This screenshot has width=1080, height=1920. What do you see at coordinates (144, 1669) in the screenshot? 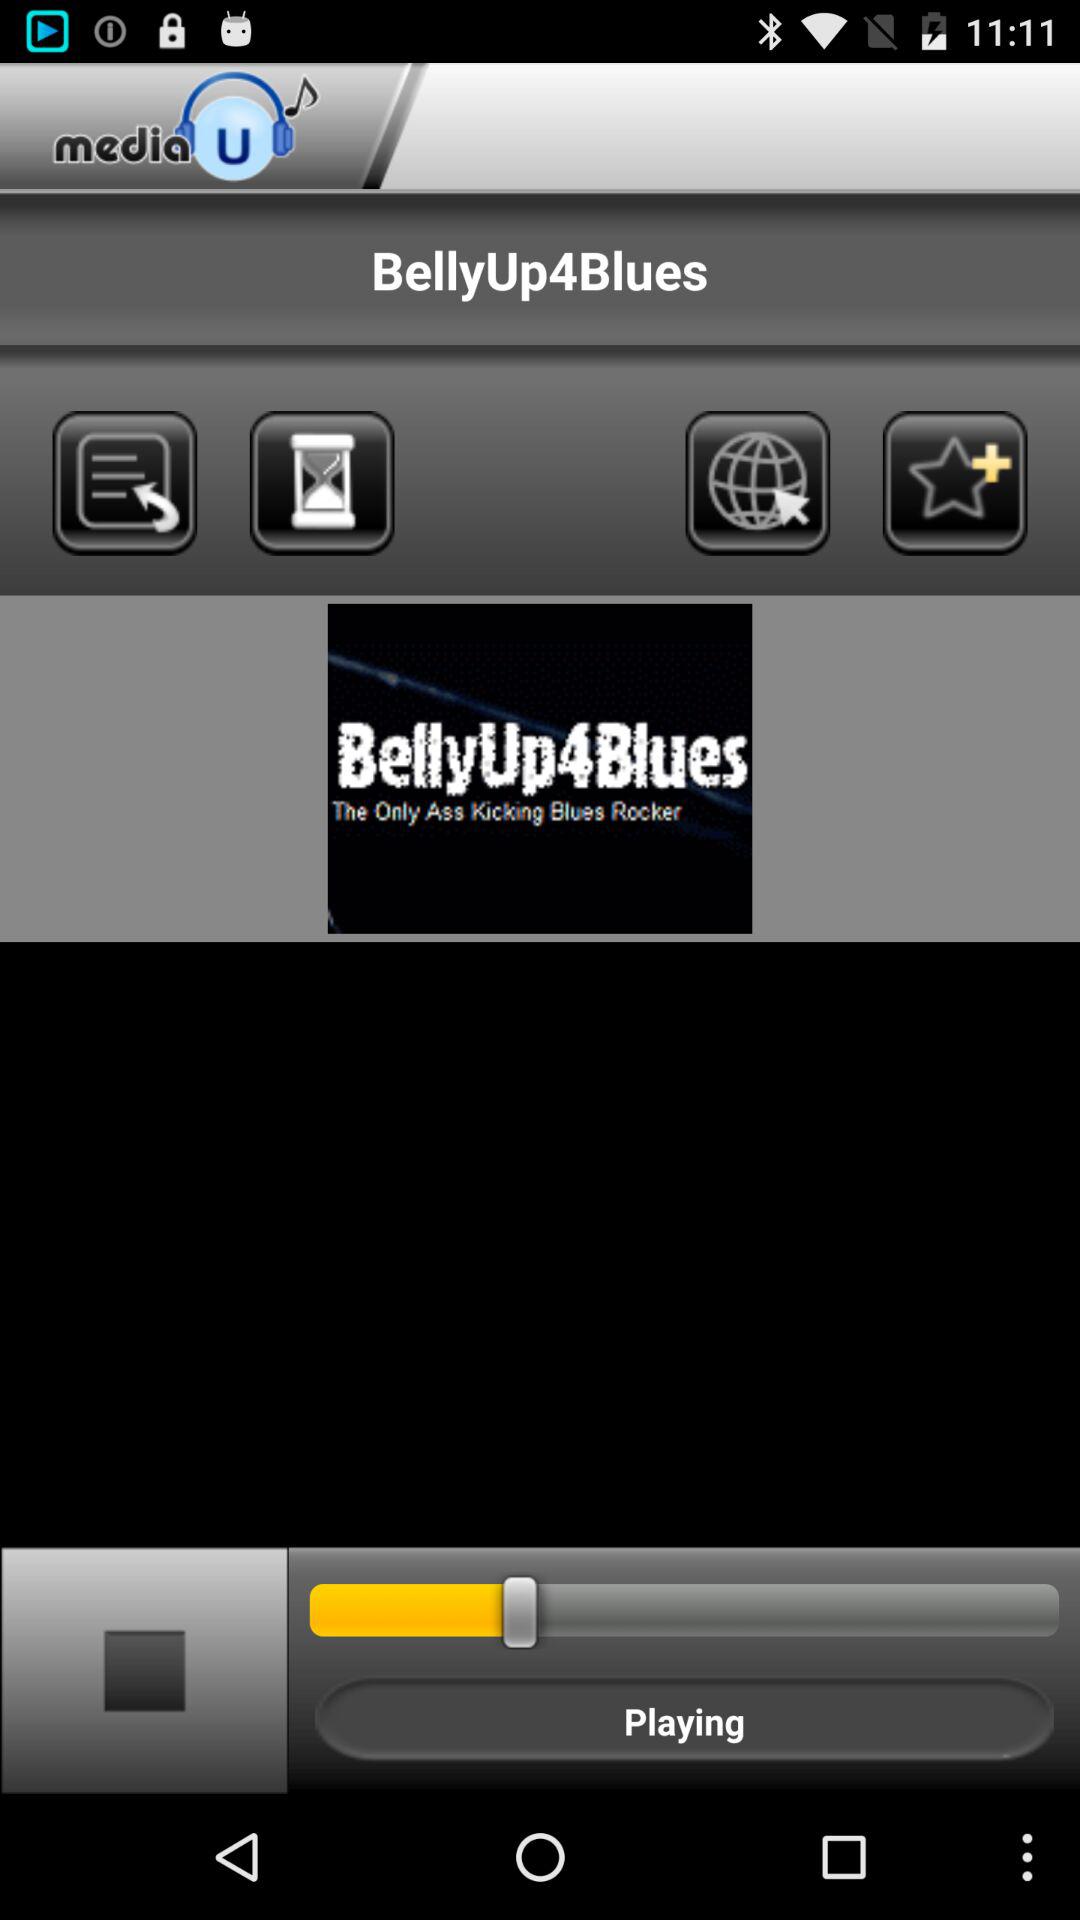
I see `open button at the bottom left corner` at bounding box center [144, 1669].